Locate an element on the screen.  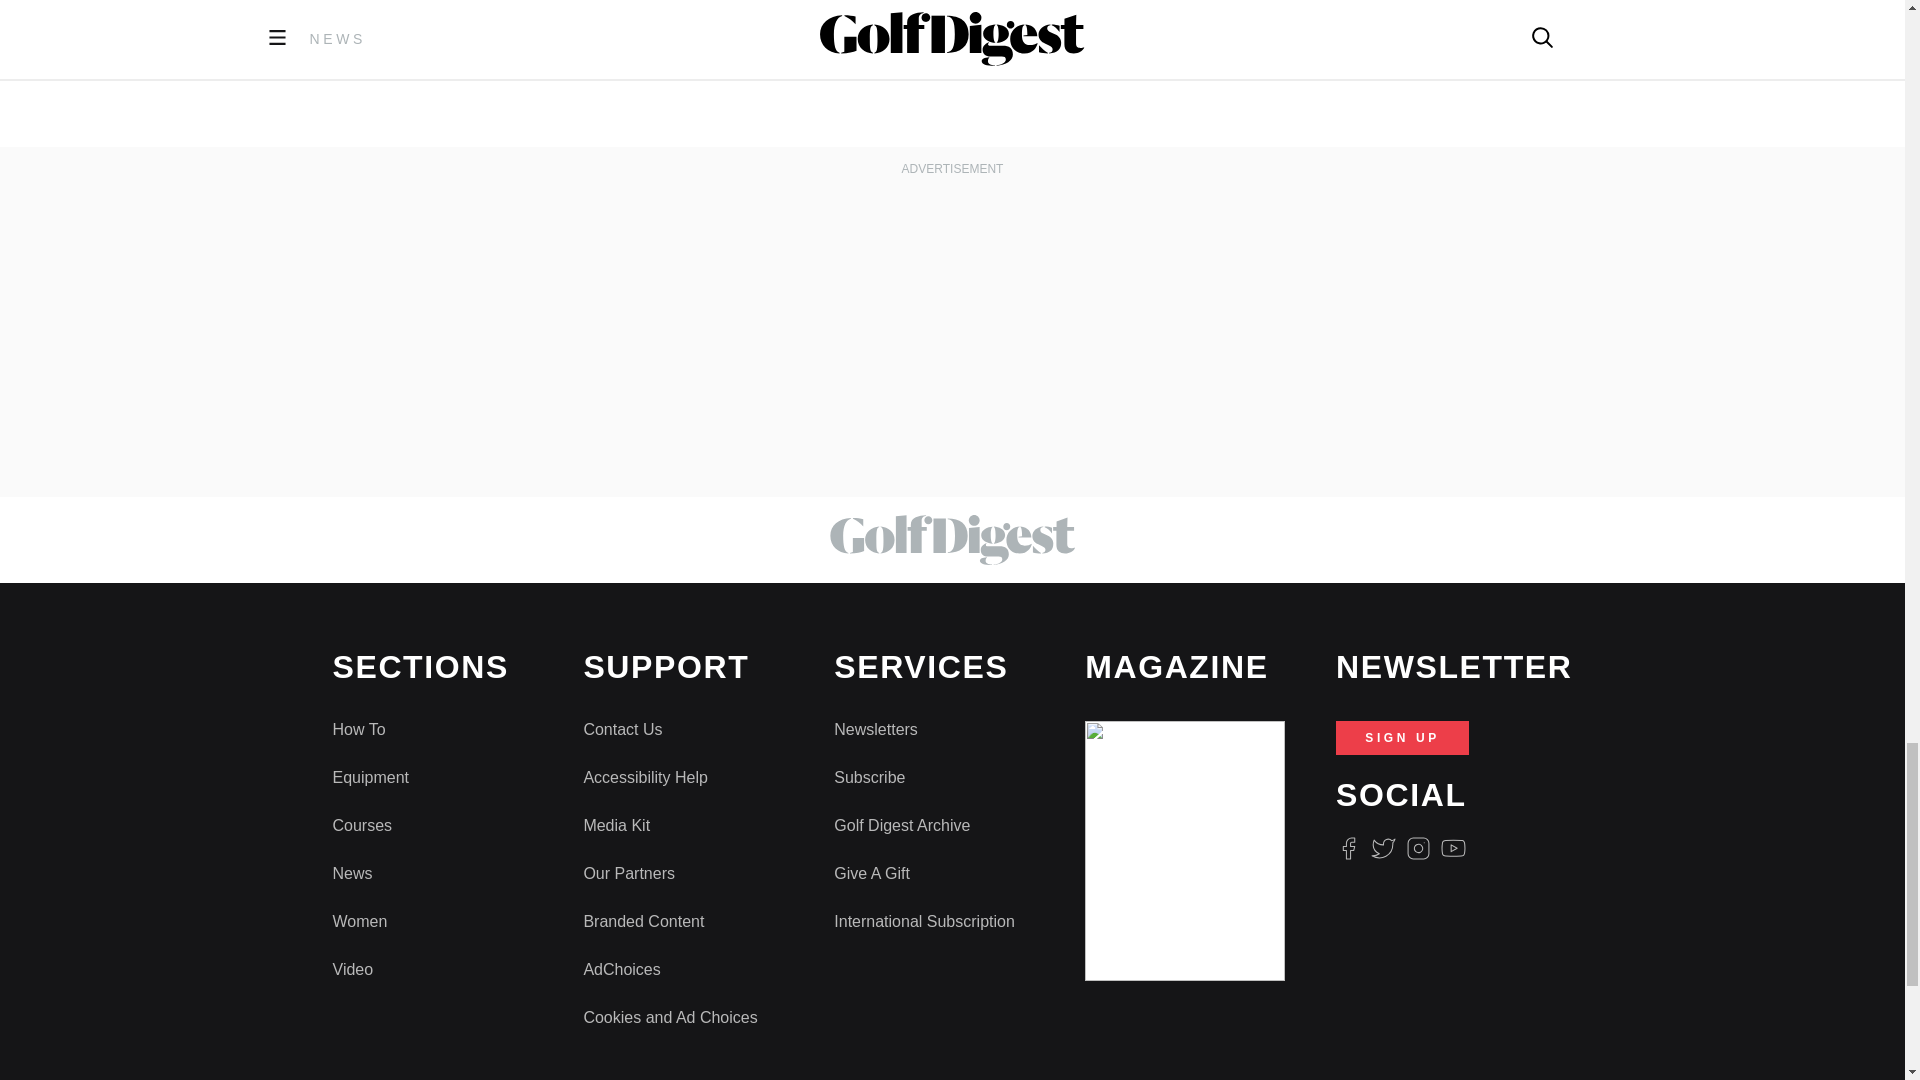
Youtube Icon is located at coordinates (1454, 848).